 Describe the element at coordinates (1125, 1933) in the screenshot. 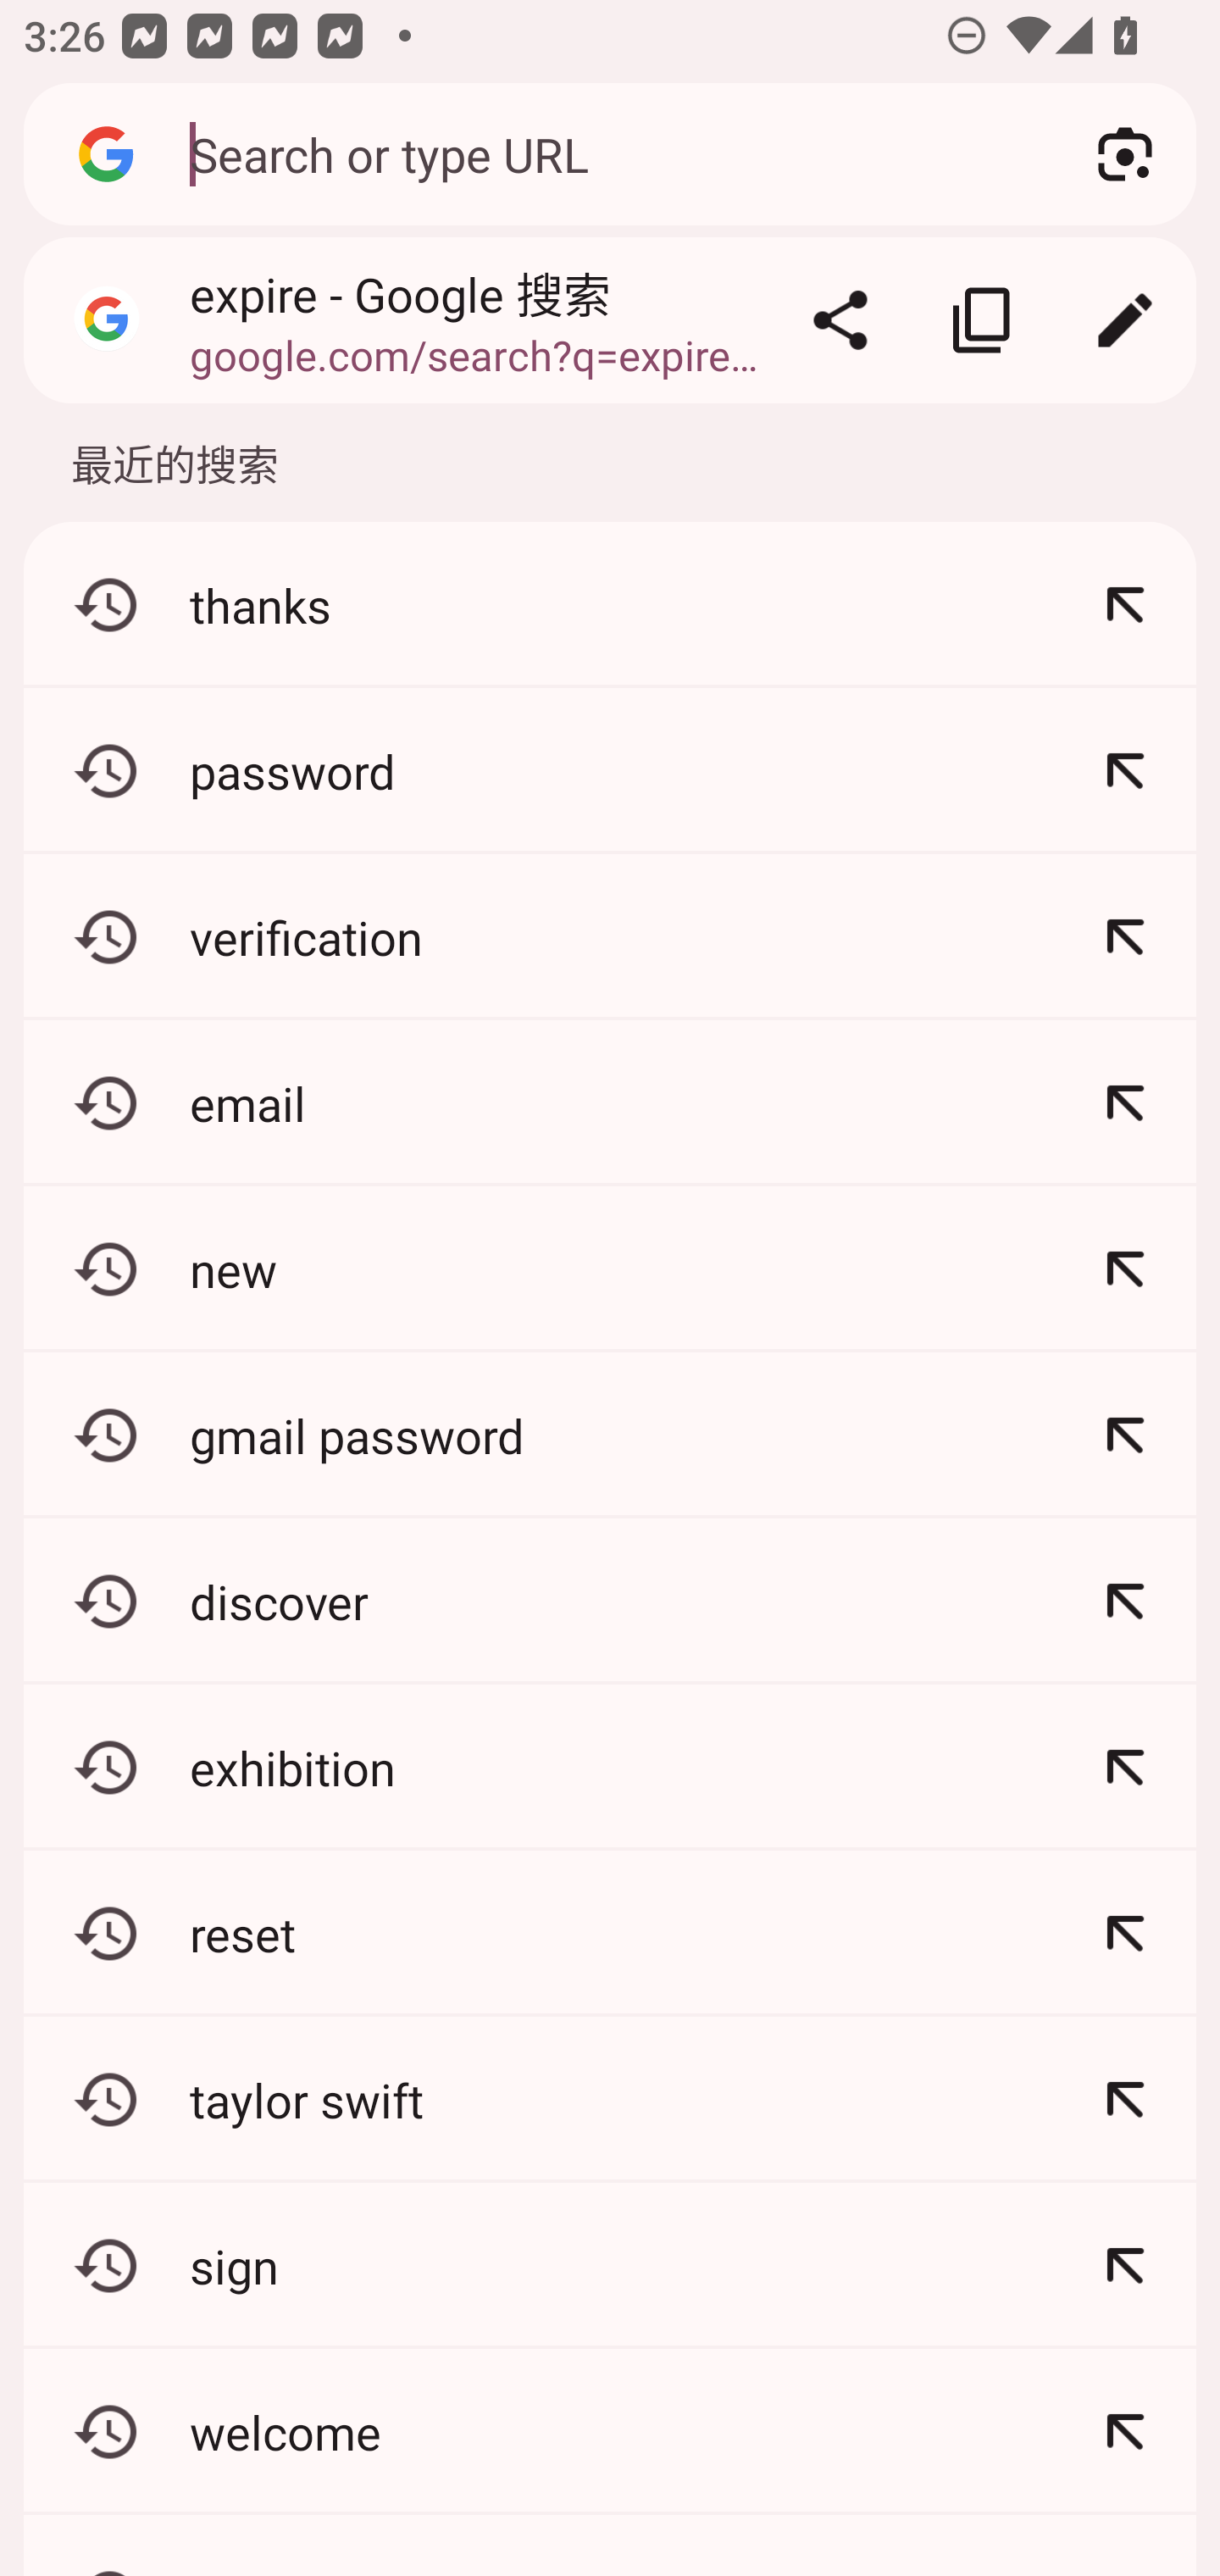

I see `Refine: reset` at that location.